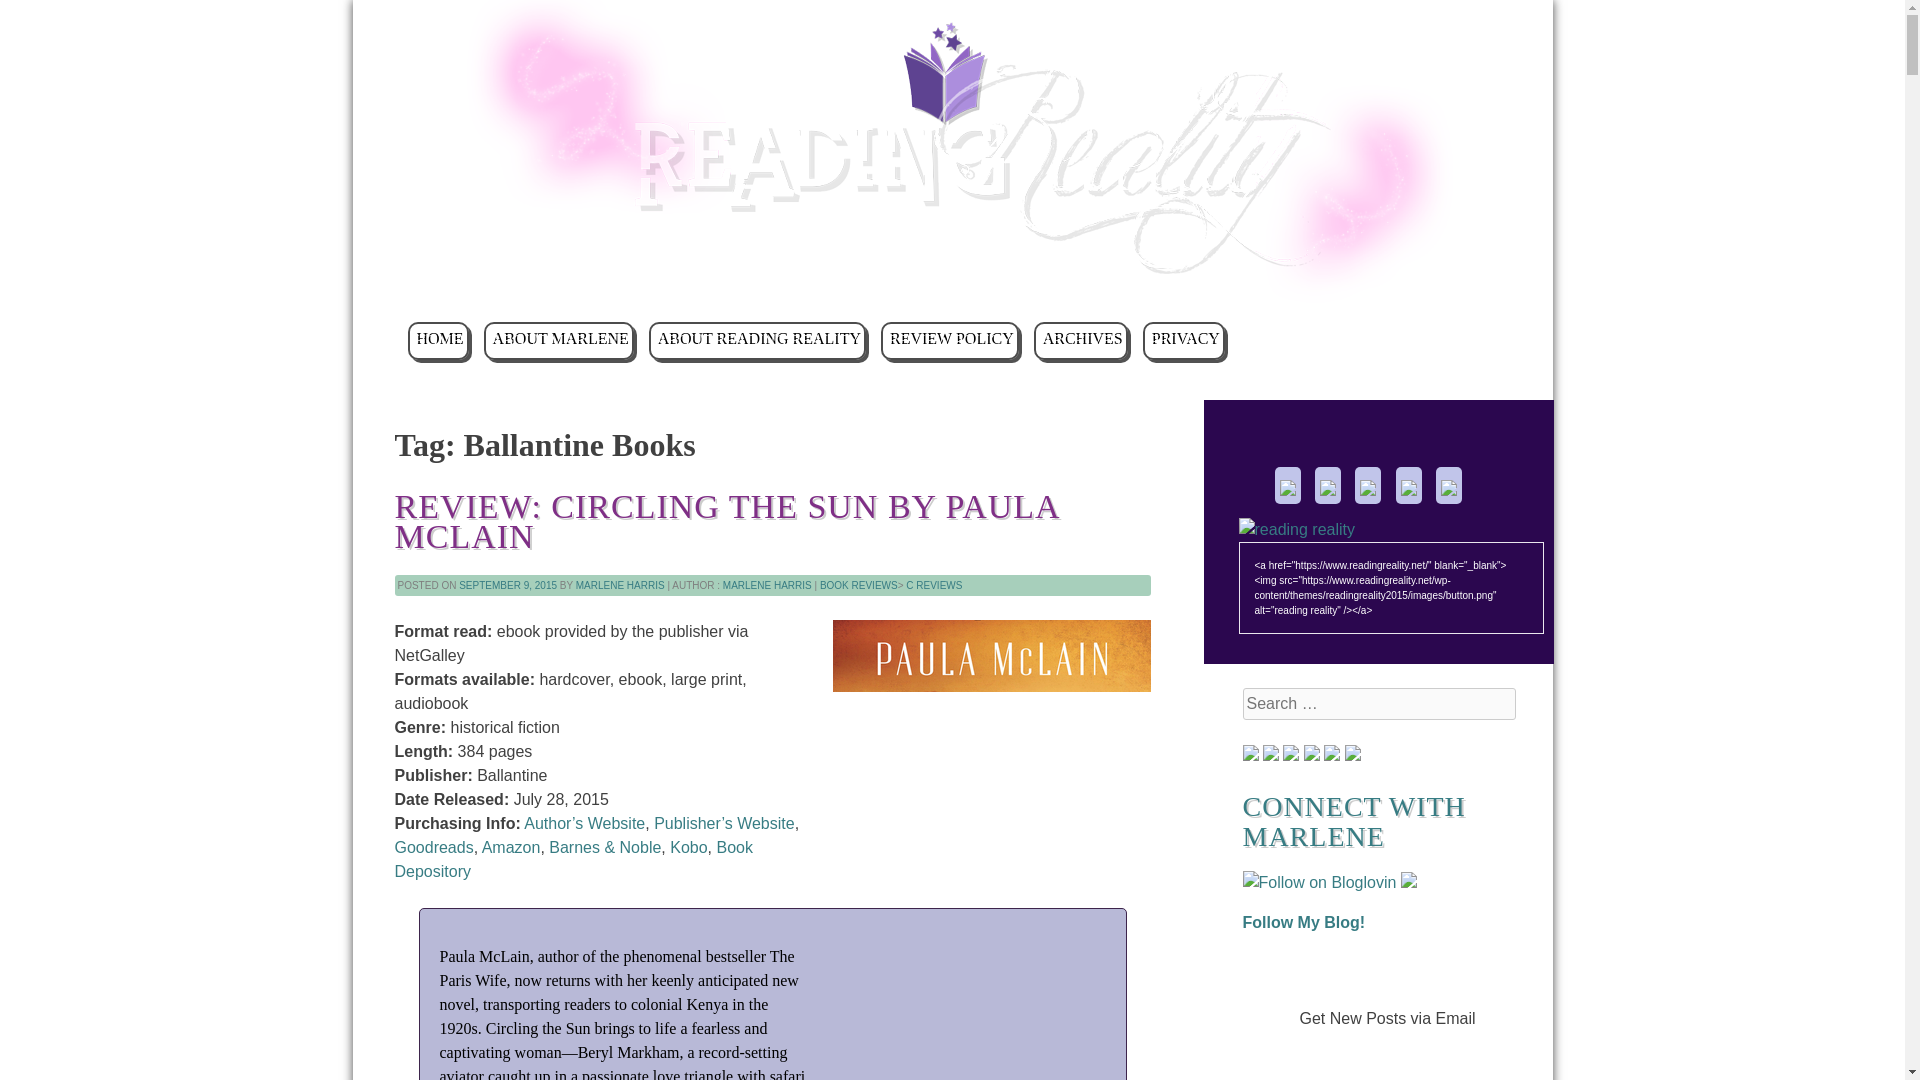 The width and height of the screenshot is (1920, 1080). What do you see at coordinates (1183, 340) in the screenshot?
I see `PRIVACY` at bounding box center [1183, 340].